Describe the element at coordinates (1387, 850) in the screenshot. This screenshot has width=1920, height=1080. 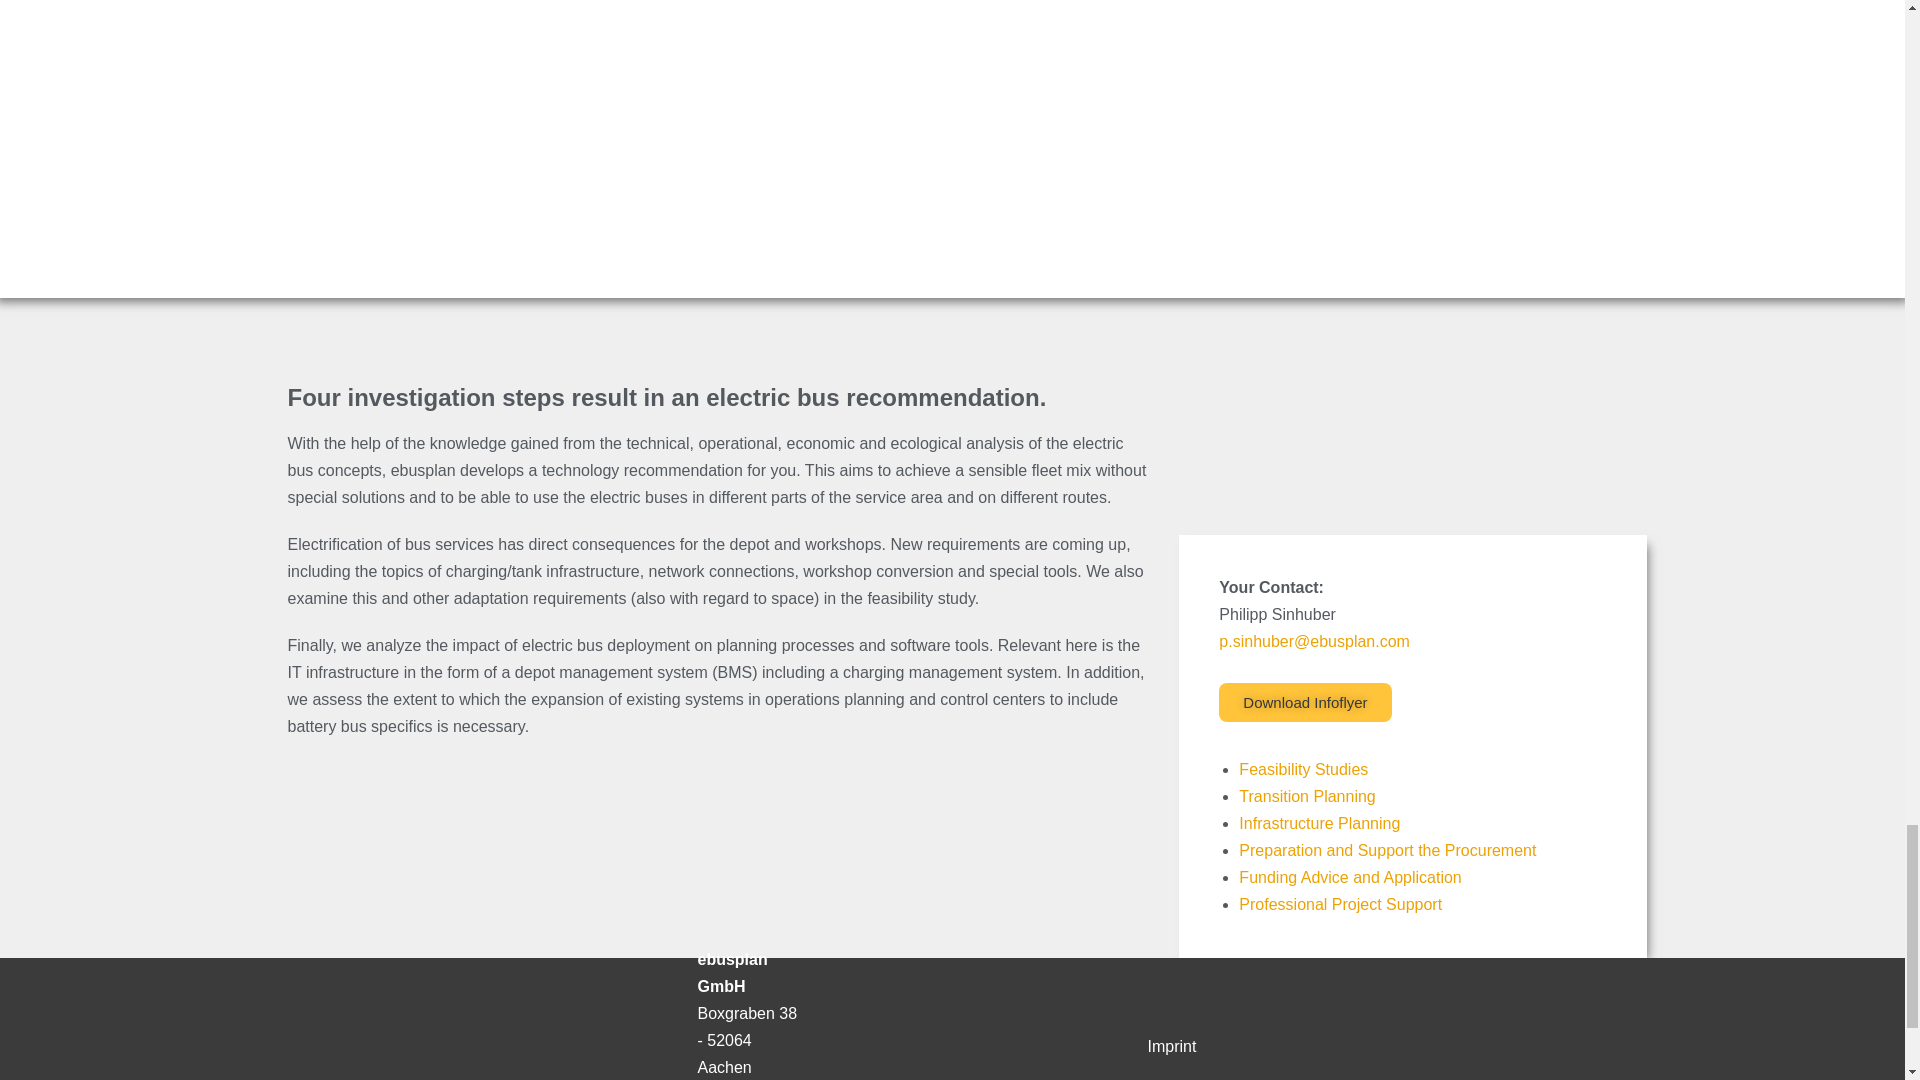
I see `Preparation and Support the Procurement` at that location.